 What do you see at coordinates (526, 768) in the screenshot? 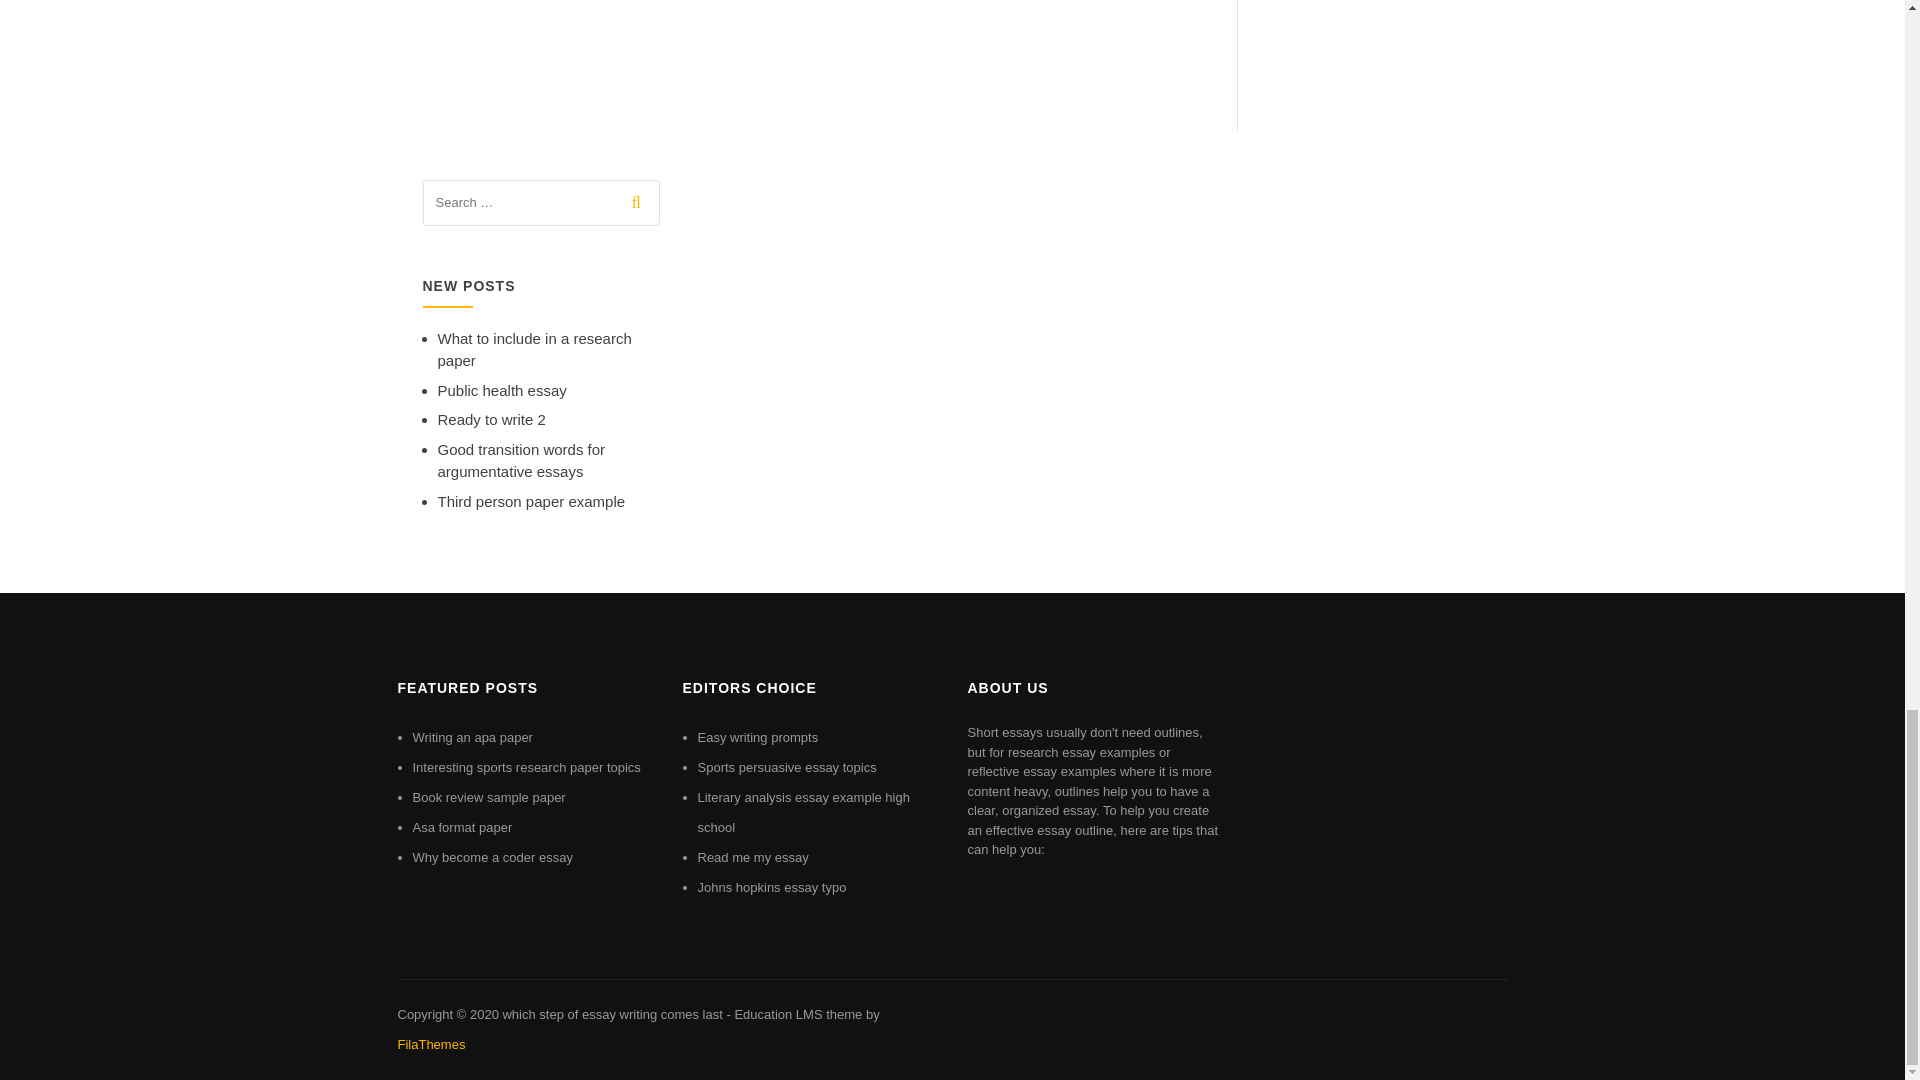
I see `Interesting sports research paper topics` at bounding box center [526, 768].